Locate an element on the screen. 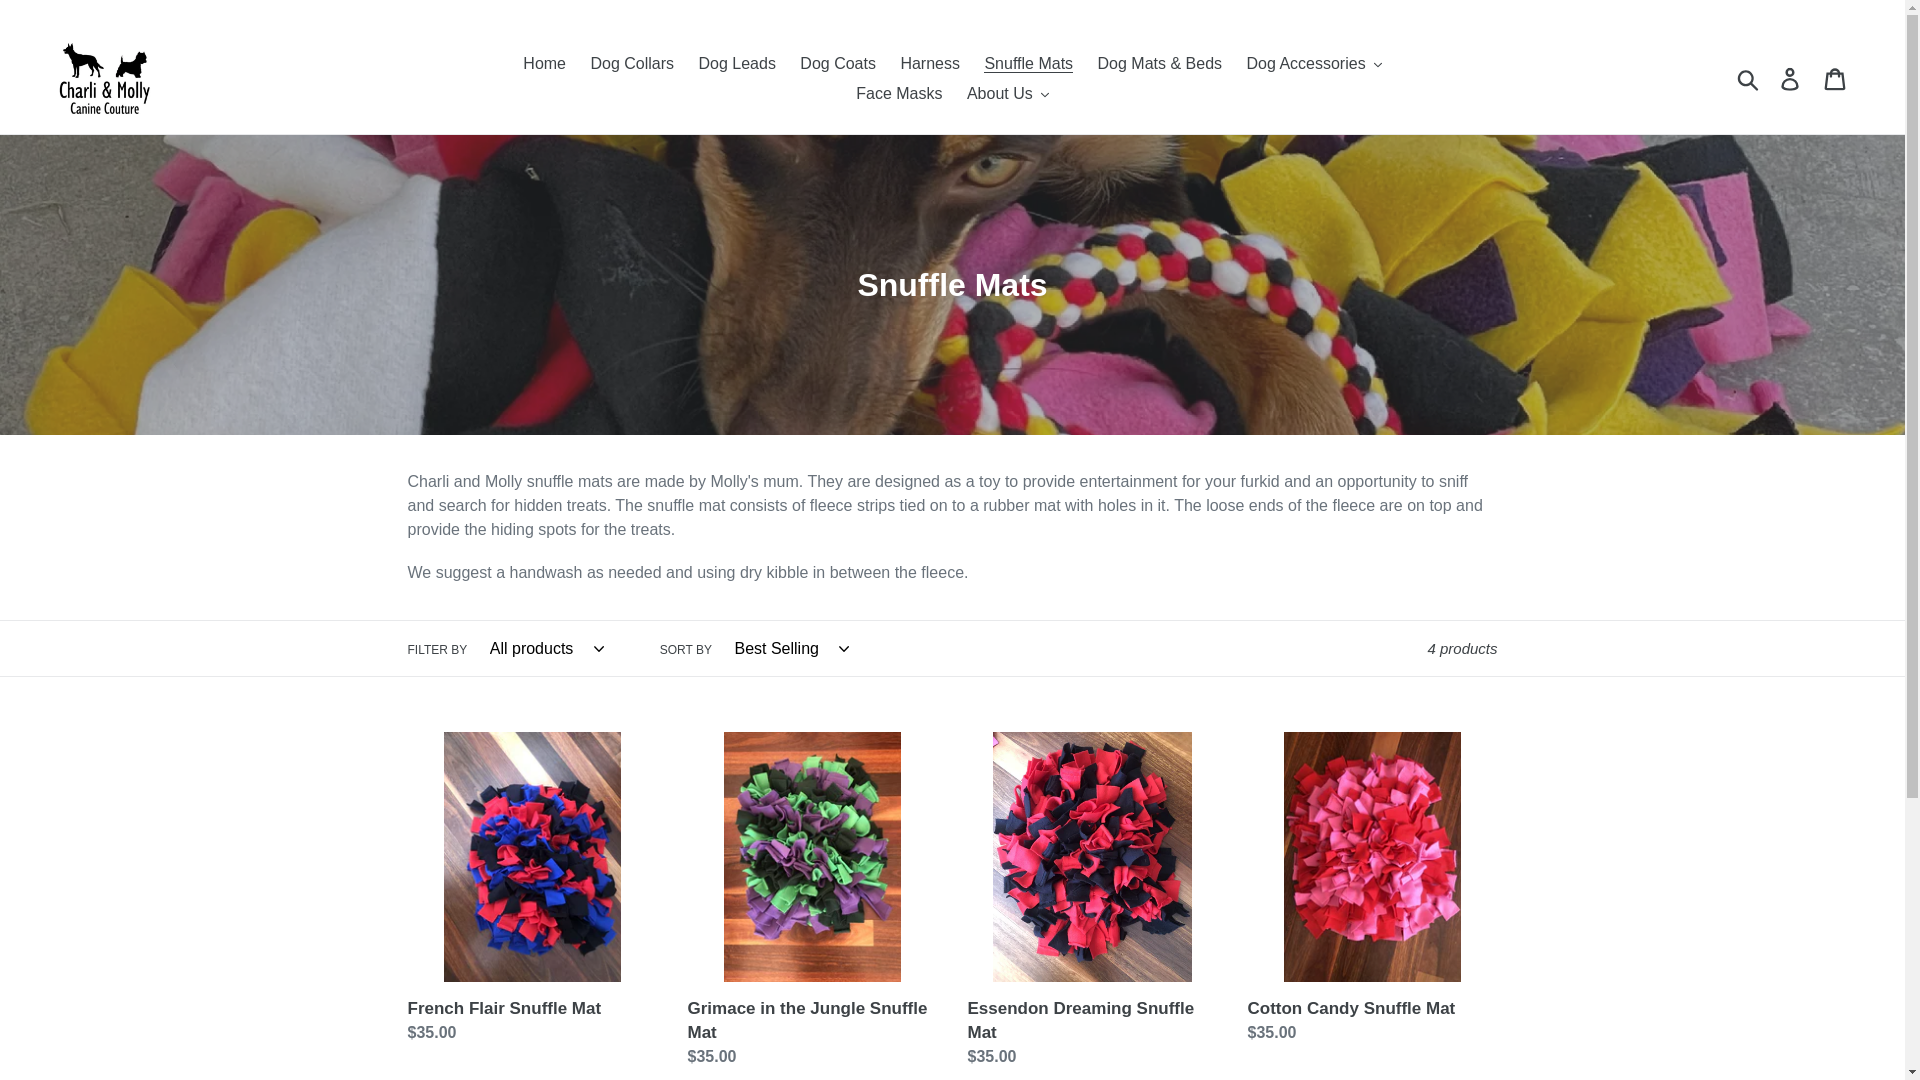 The width and height of the screenshot is (1920, 1080). Log in is located at coordinates (1791, 79).